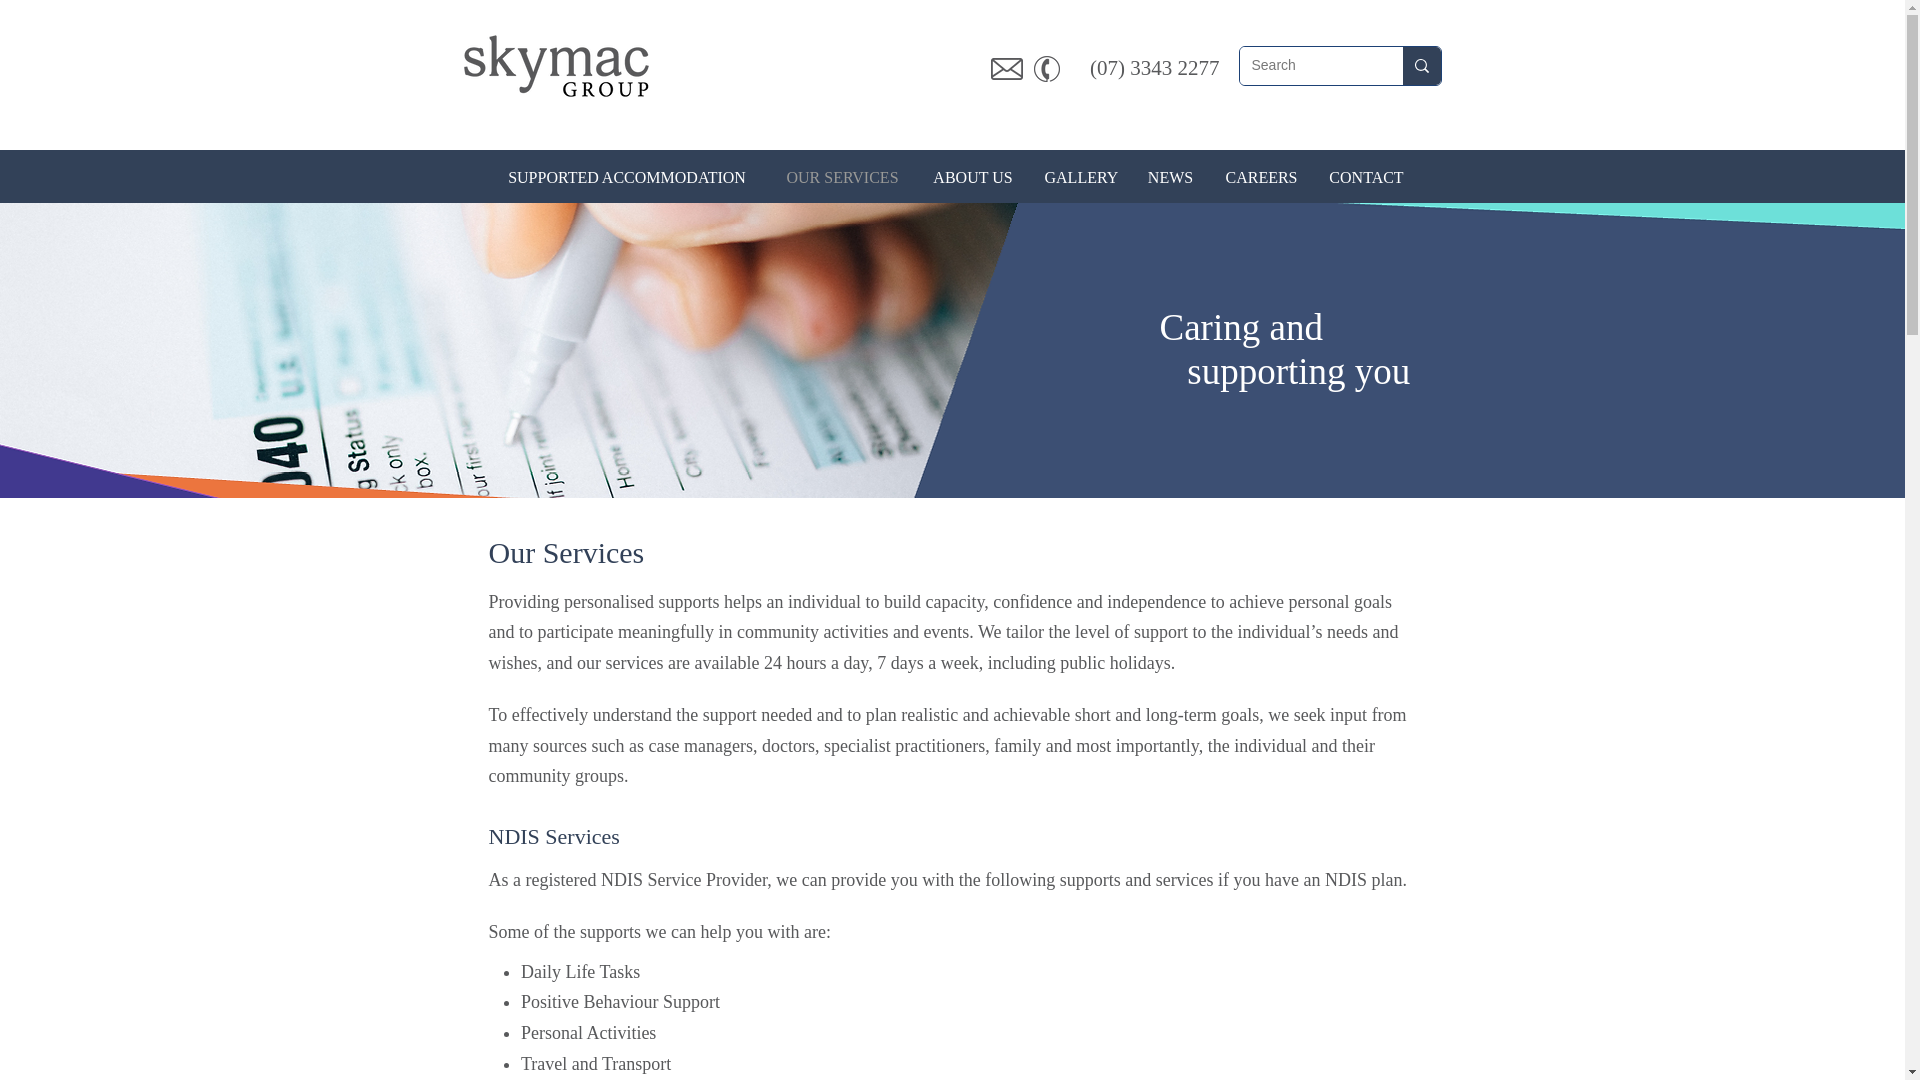 This screenshot has height=1080, width=1920. What do you see at coordinates (1006, 68) in the screenshot?
I see `Click to email Skymac` at bounding box center [1006, 68].